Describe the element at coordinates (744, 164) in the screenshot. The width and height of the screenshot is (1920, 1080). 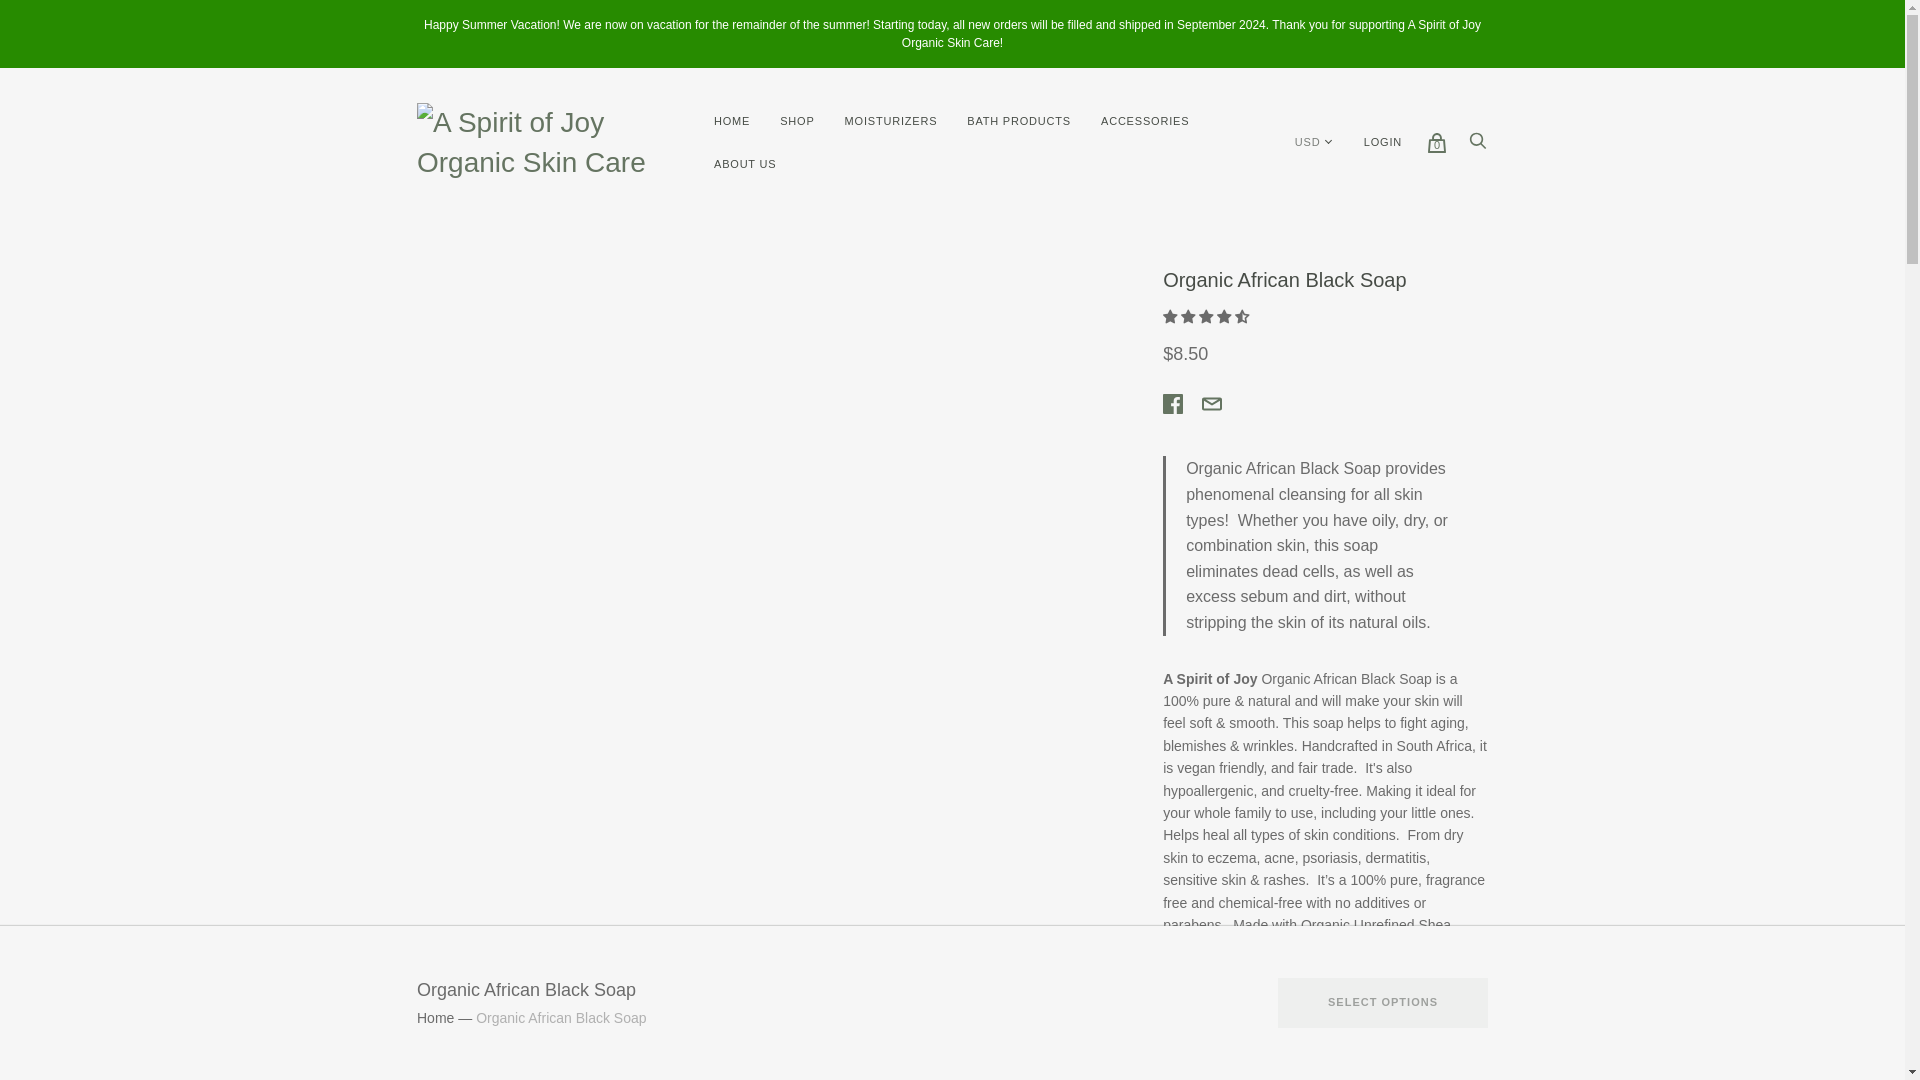
I see `ABOUT US` at that location.